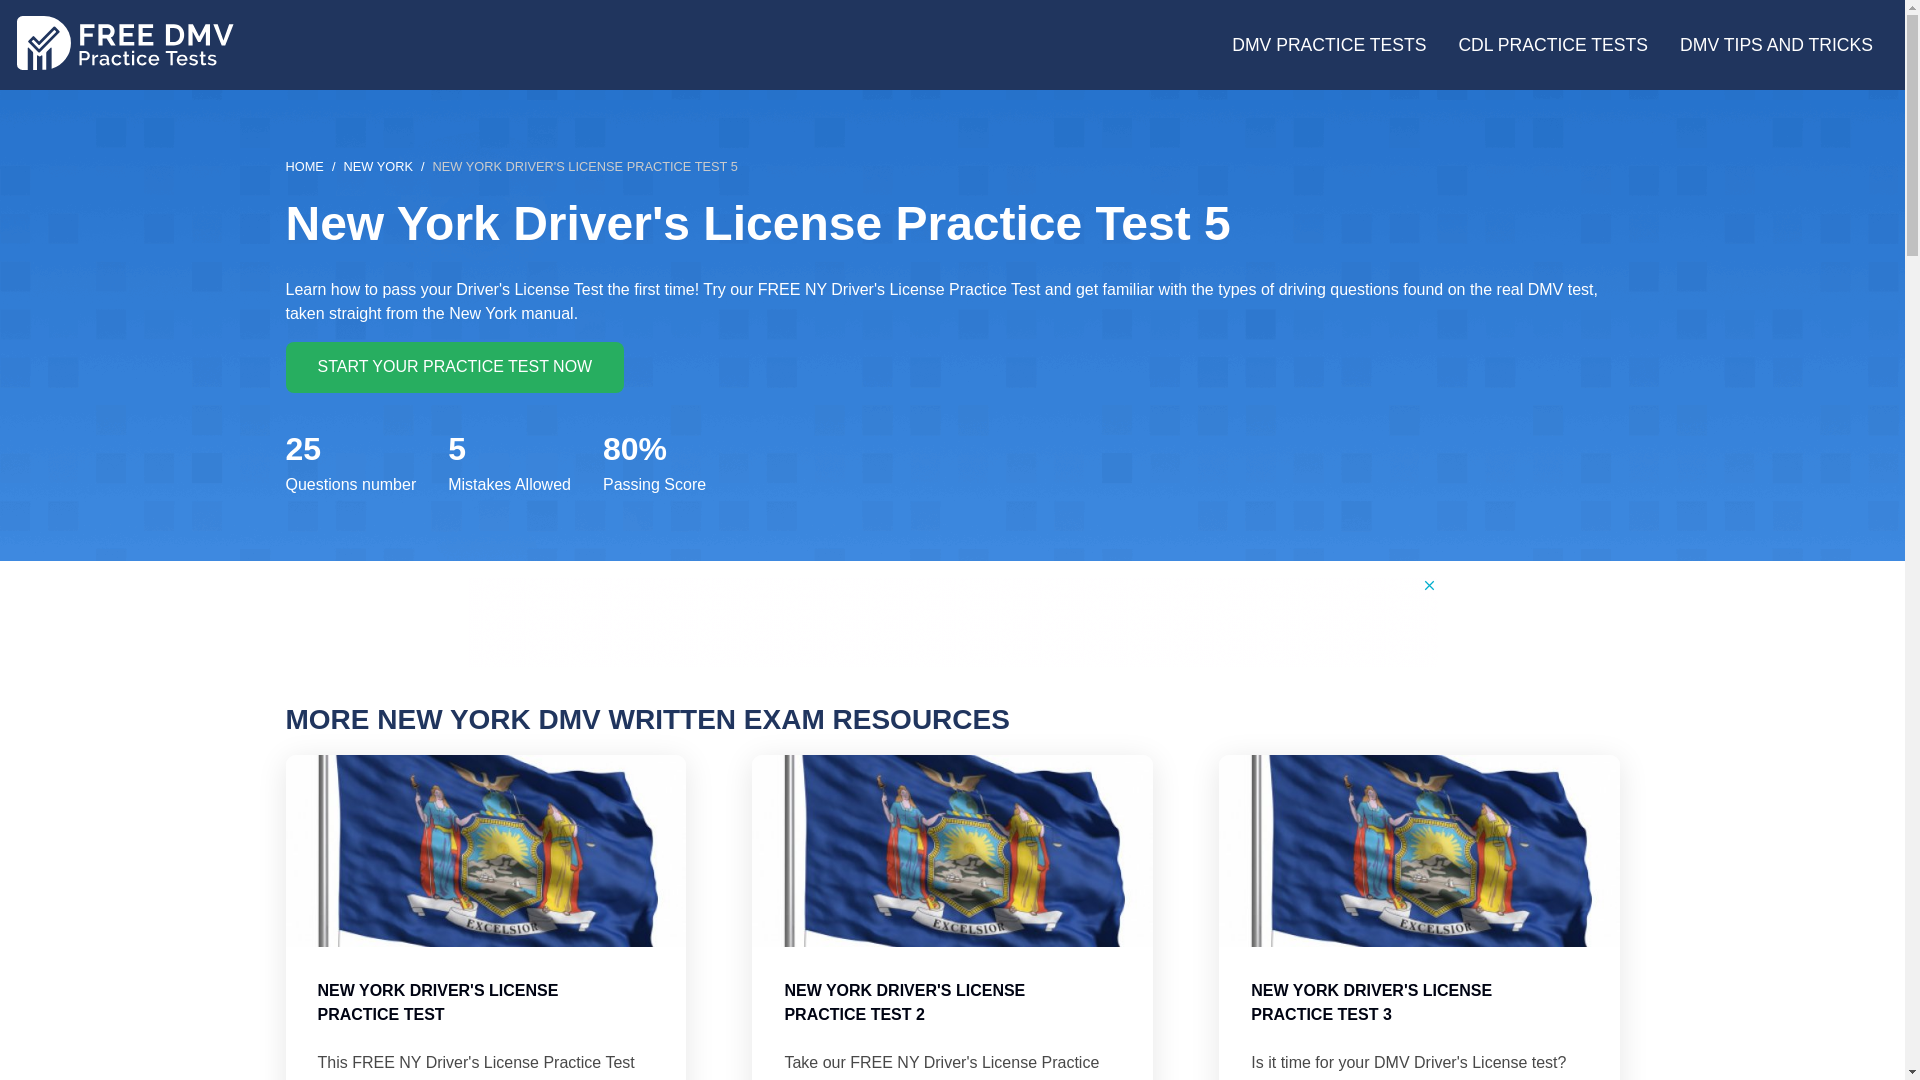  What do you see at coordinates (1776, 45) in the screenshot?
I see `DMV Practice Tests Tips` at bounding box center [1776, 45].